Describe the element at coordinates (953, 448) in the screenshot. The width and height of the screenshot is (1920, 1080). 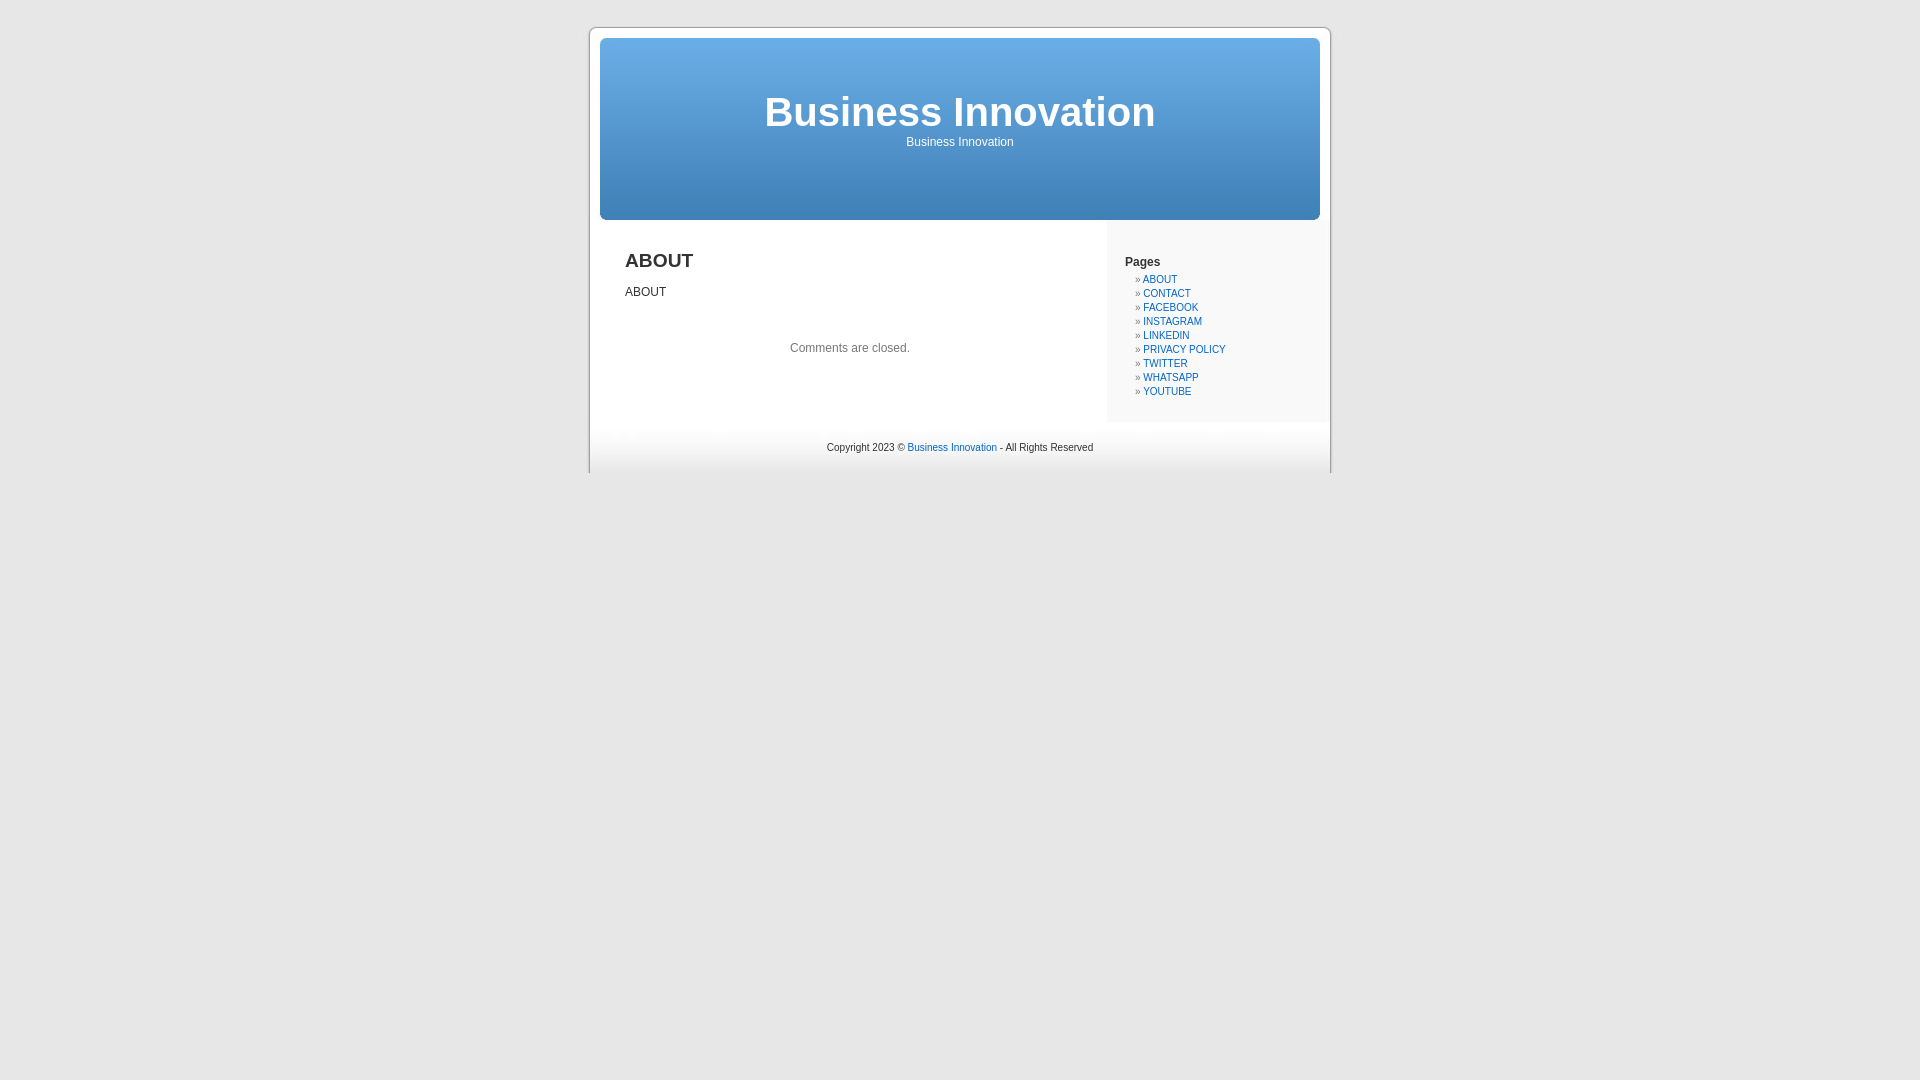
I see `Business Innovation` at that location.